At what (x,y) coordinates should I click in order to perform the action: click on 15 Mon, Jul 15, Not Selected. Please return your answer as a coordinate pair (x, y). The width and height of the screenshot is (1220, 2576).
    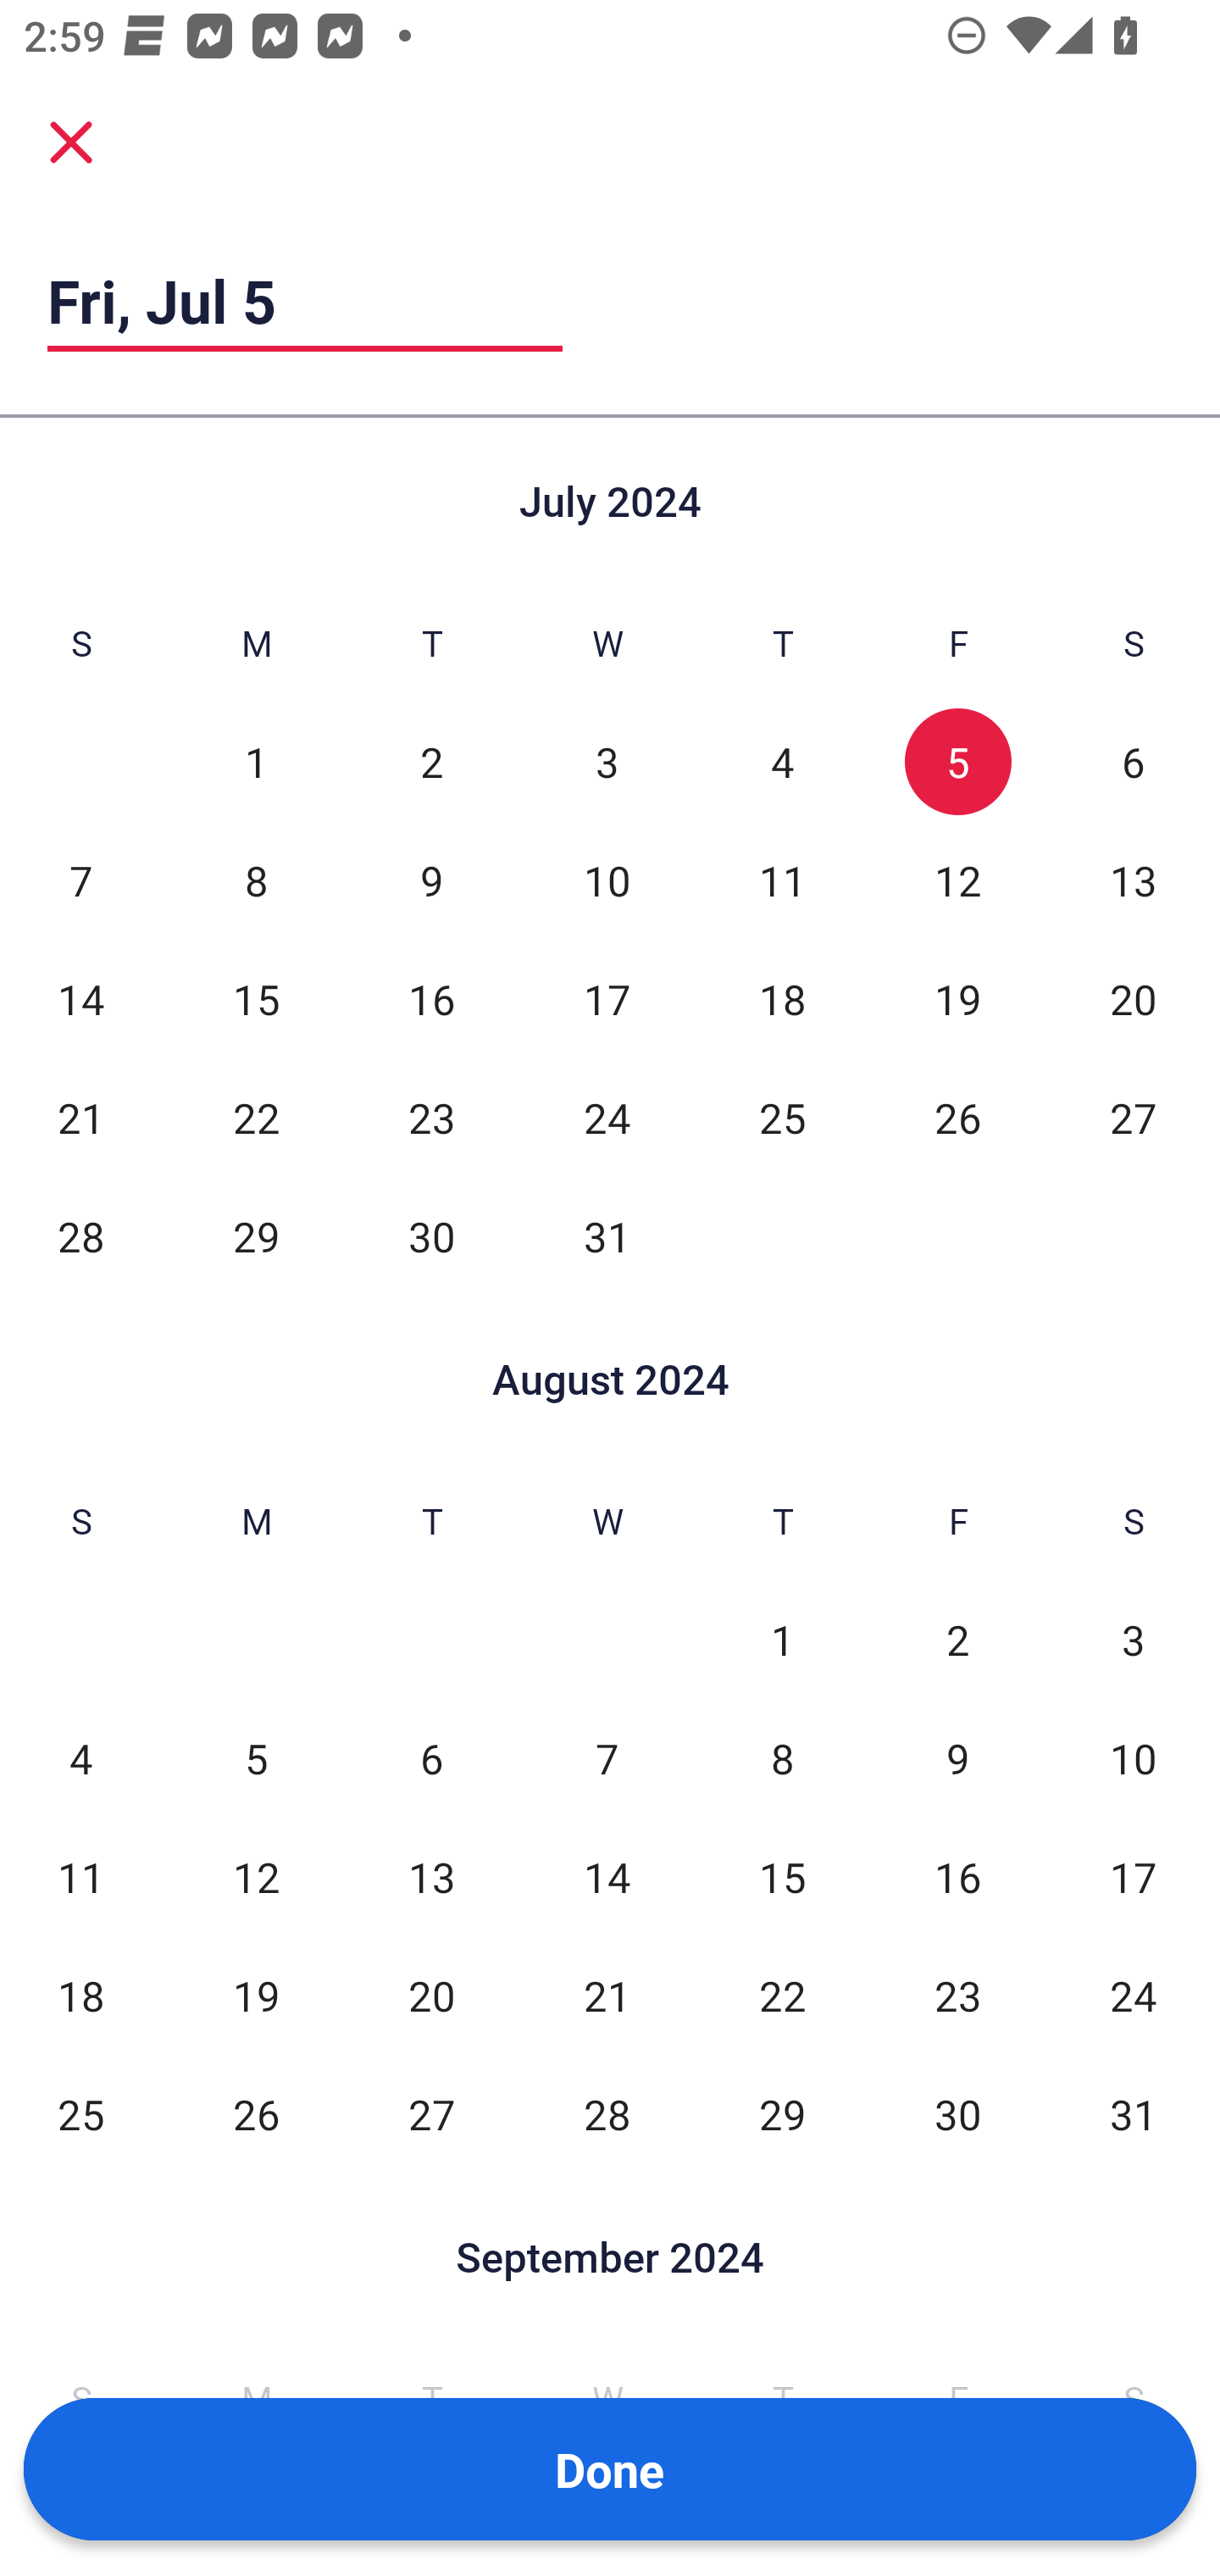
    Looking at the image, I should click on (256, 999).